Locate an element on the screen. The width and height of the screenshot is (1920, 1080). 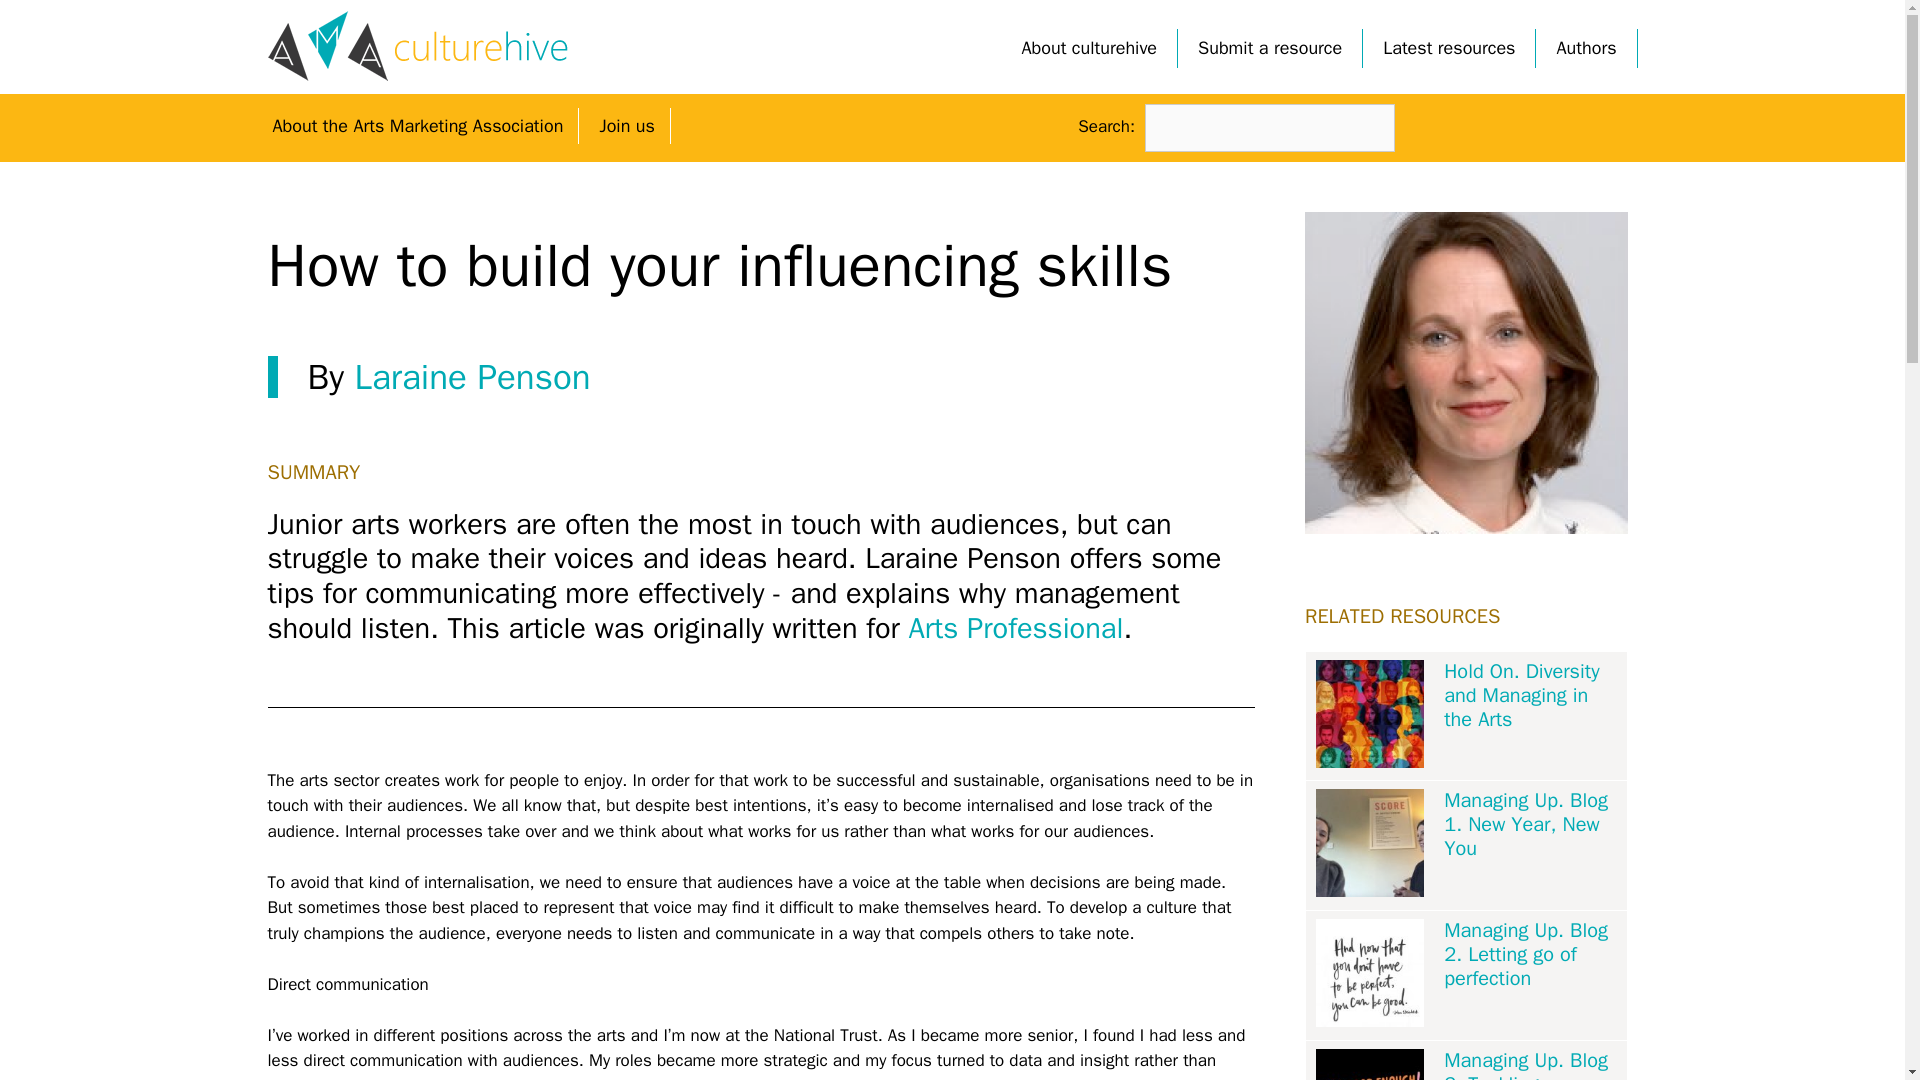
Latest resources is located at coordinates (1448, 48).